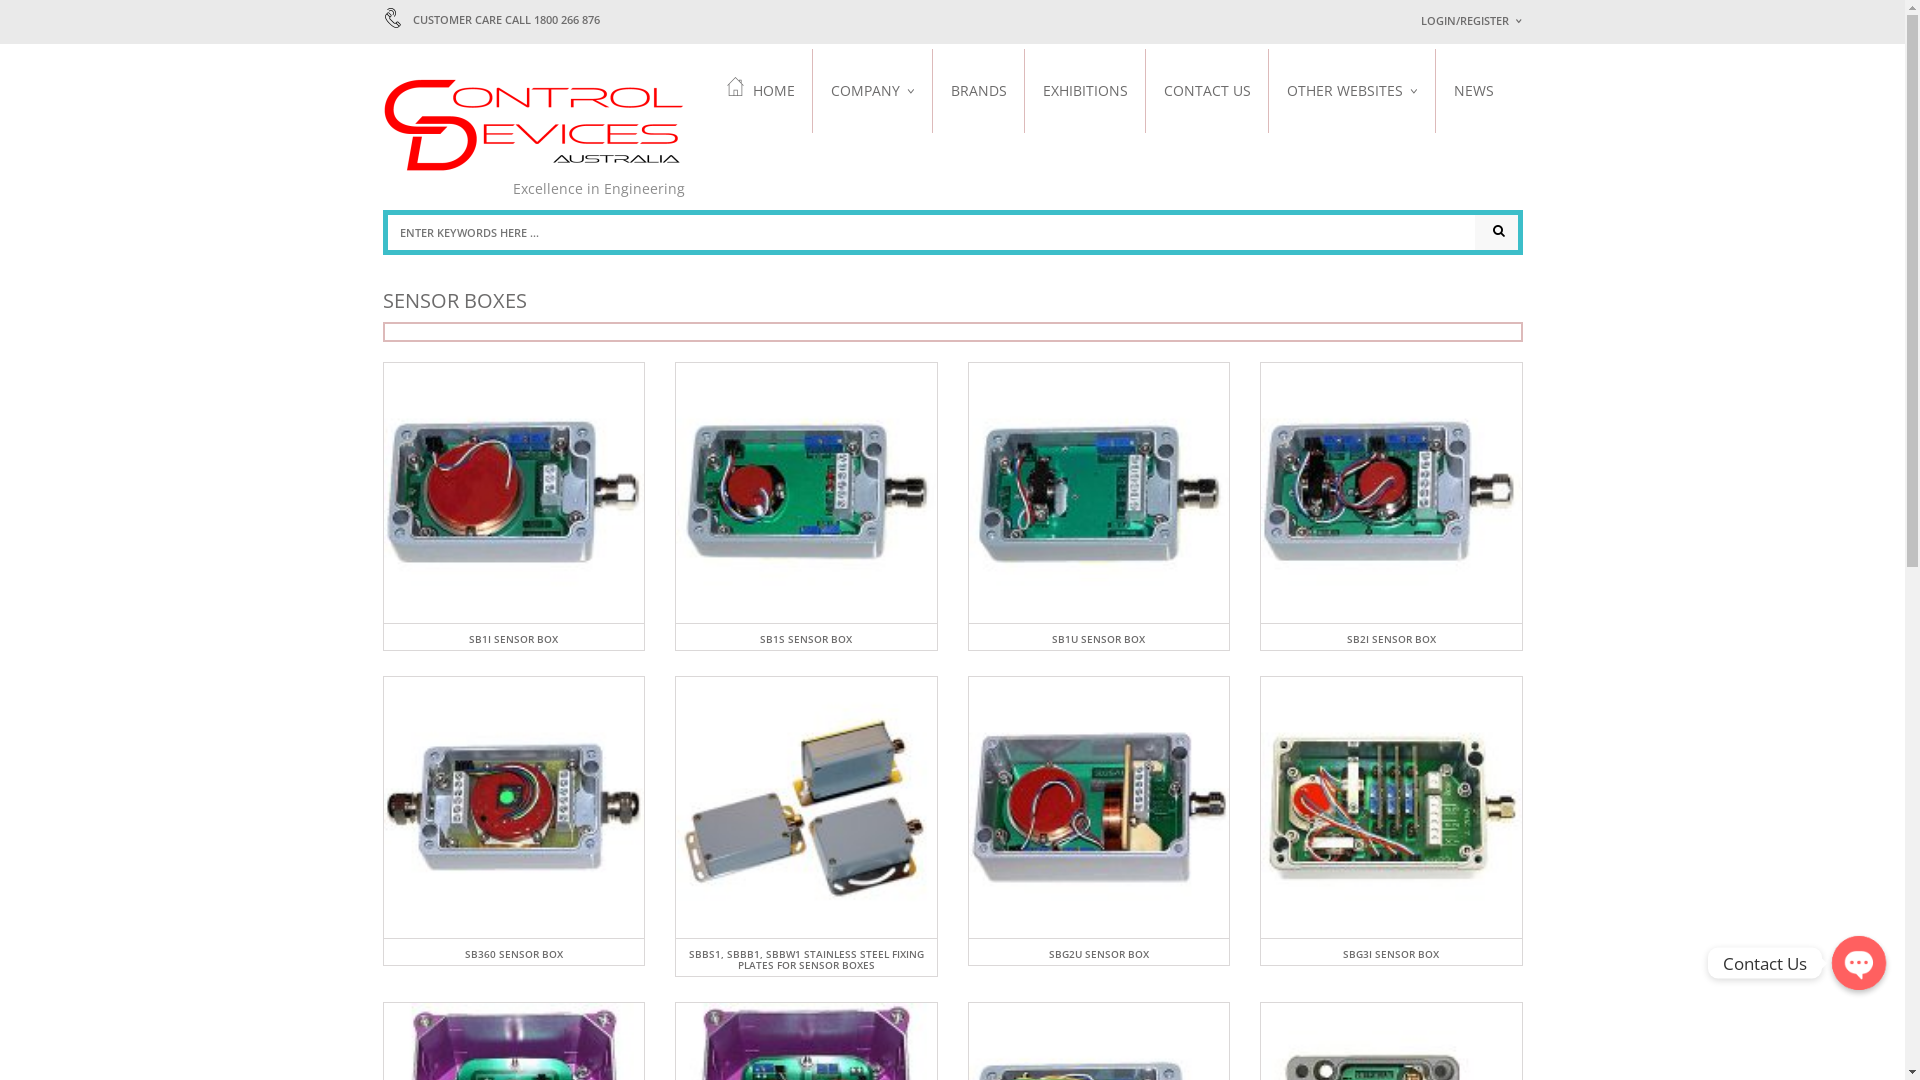 The width and height of the screenshot is (1920, 1080). What do you see at coordinates (1392, 639) in the screenshot?
I see `SB2I SENSOR BOX` at bounding box center [1392, 639].